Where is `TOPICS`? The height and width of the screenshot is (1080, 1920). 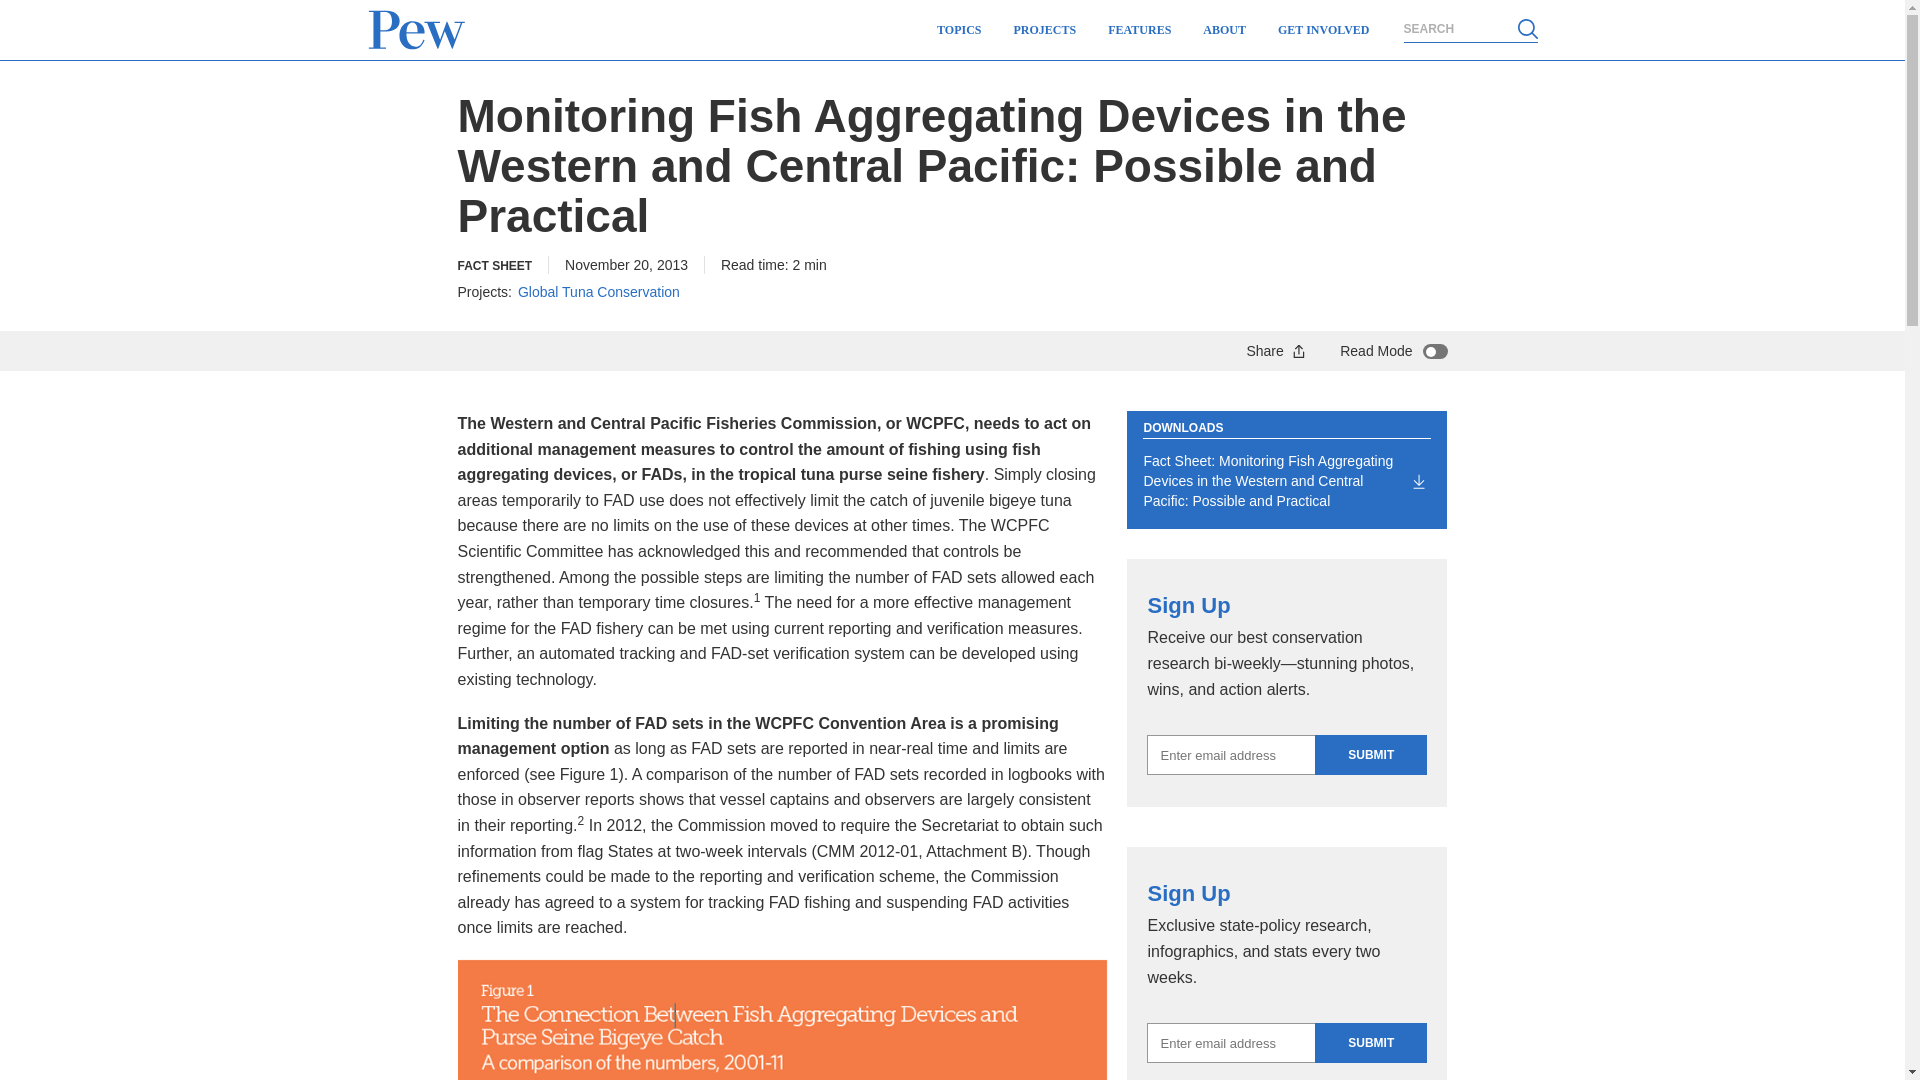 TOPICS is located at coordinates (958, 30).